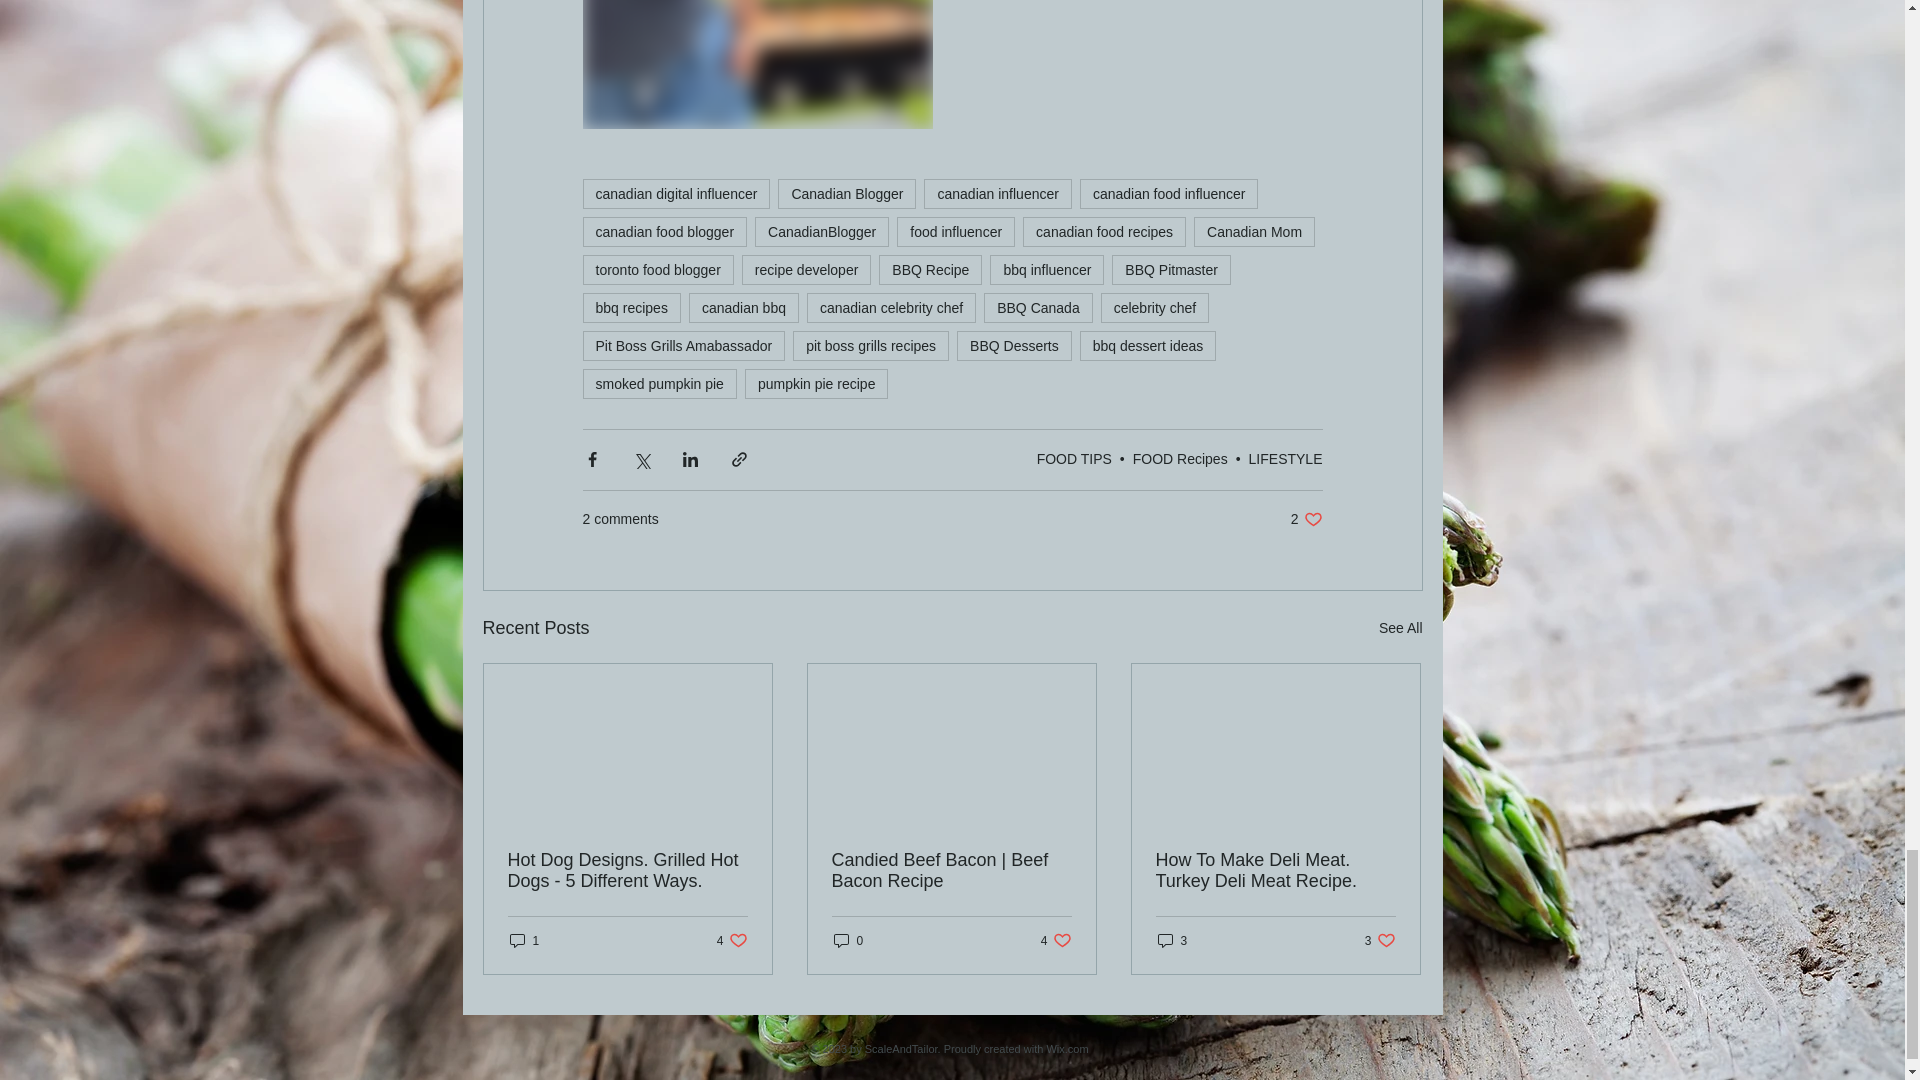  Describe the element at coordinates (956, 232) in the screenshot. I see `food influencer` at that location.